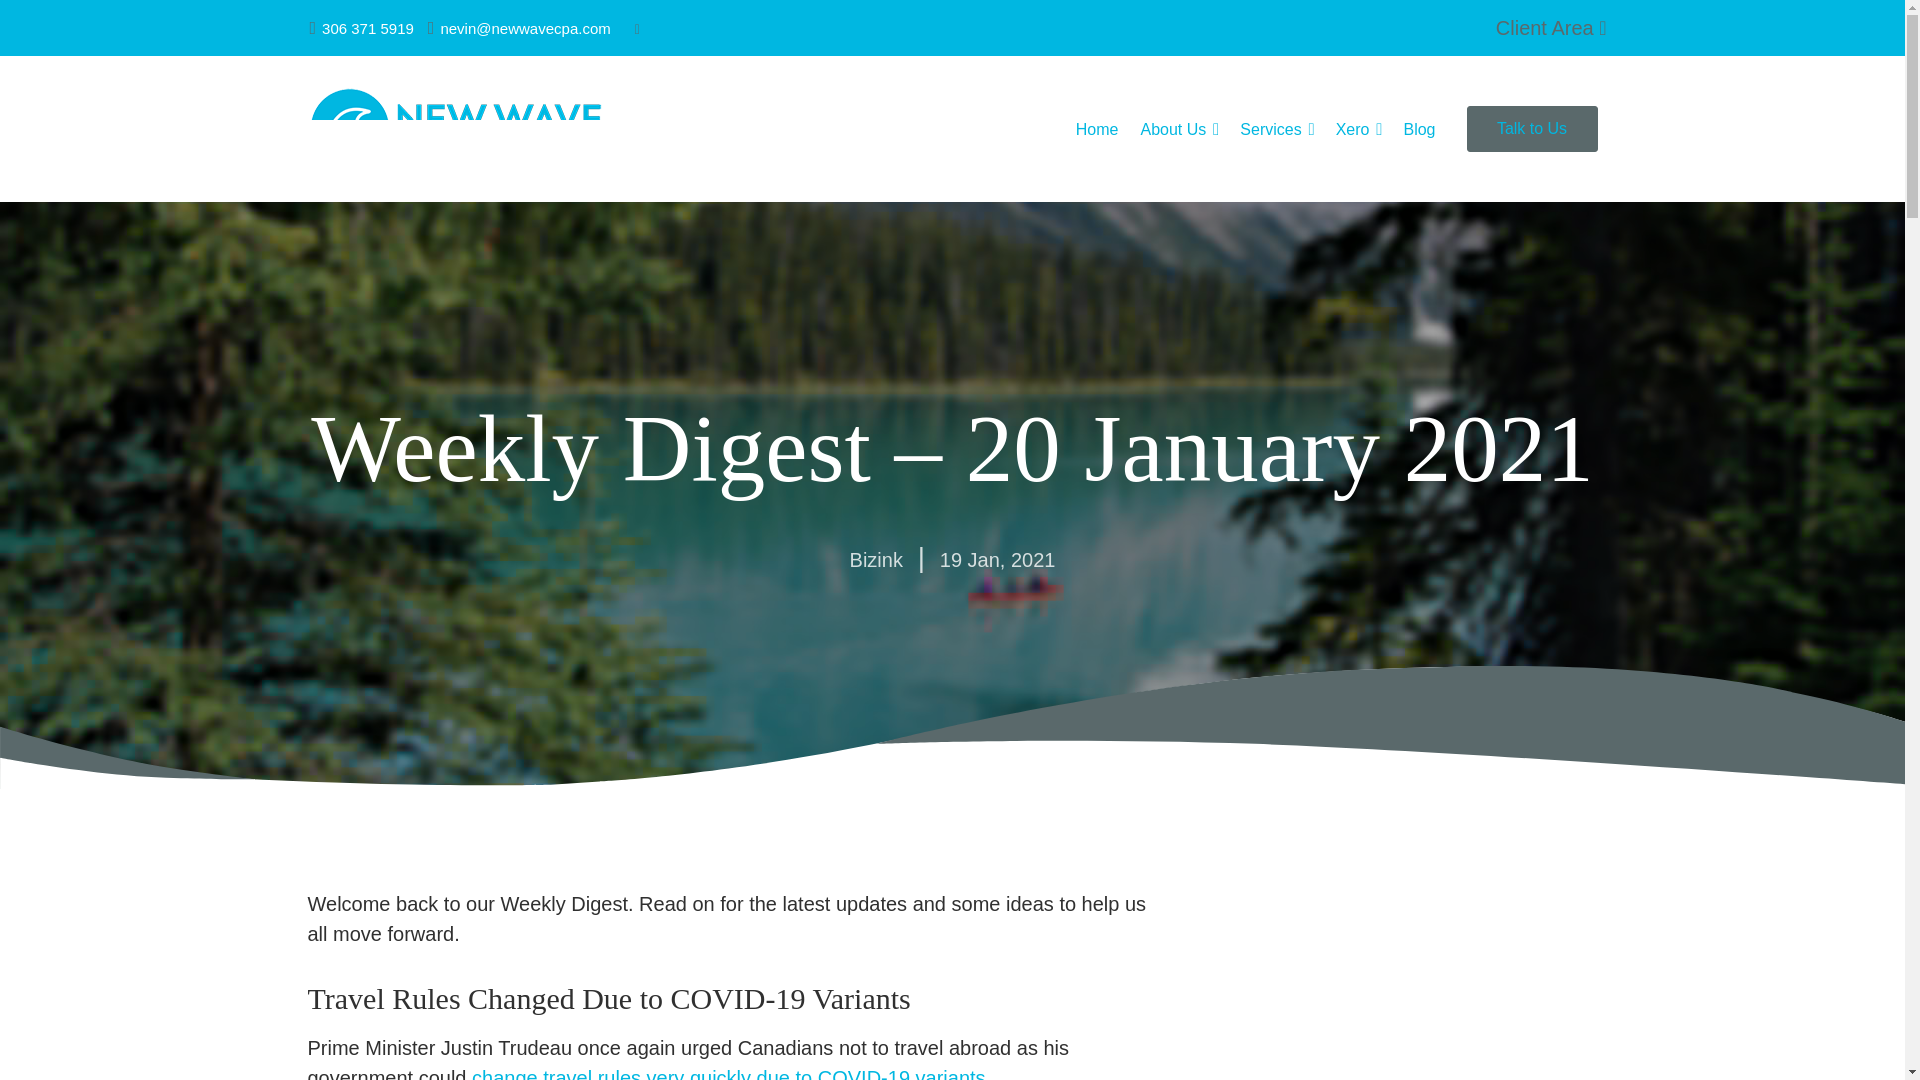 The width and height of the screenshot is (1920, 1080). What do you see at coordinates (1532, 128) in the screenshot?
I see `Talk to Us` at bounding box center [1532, 128].